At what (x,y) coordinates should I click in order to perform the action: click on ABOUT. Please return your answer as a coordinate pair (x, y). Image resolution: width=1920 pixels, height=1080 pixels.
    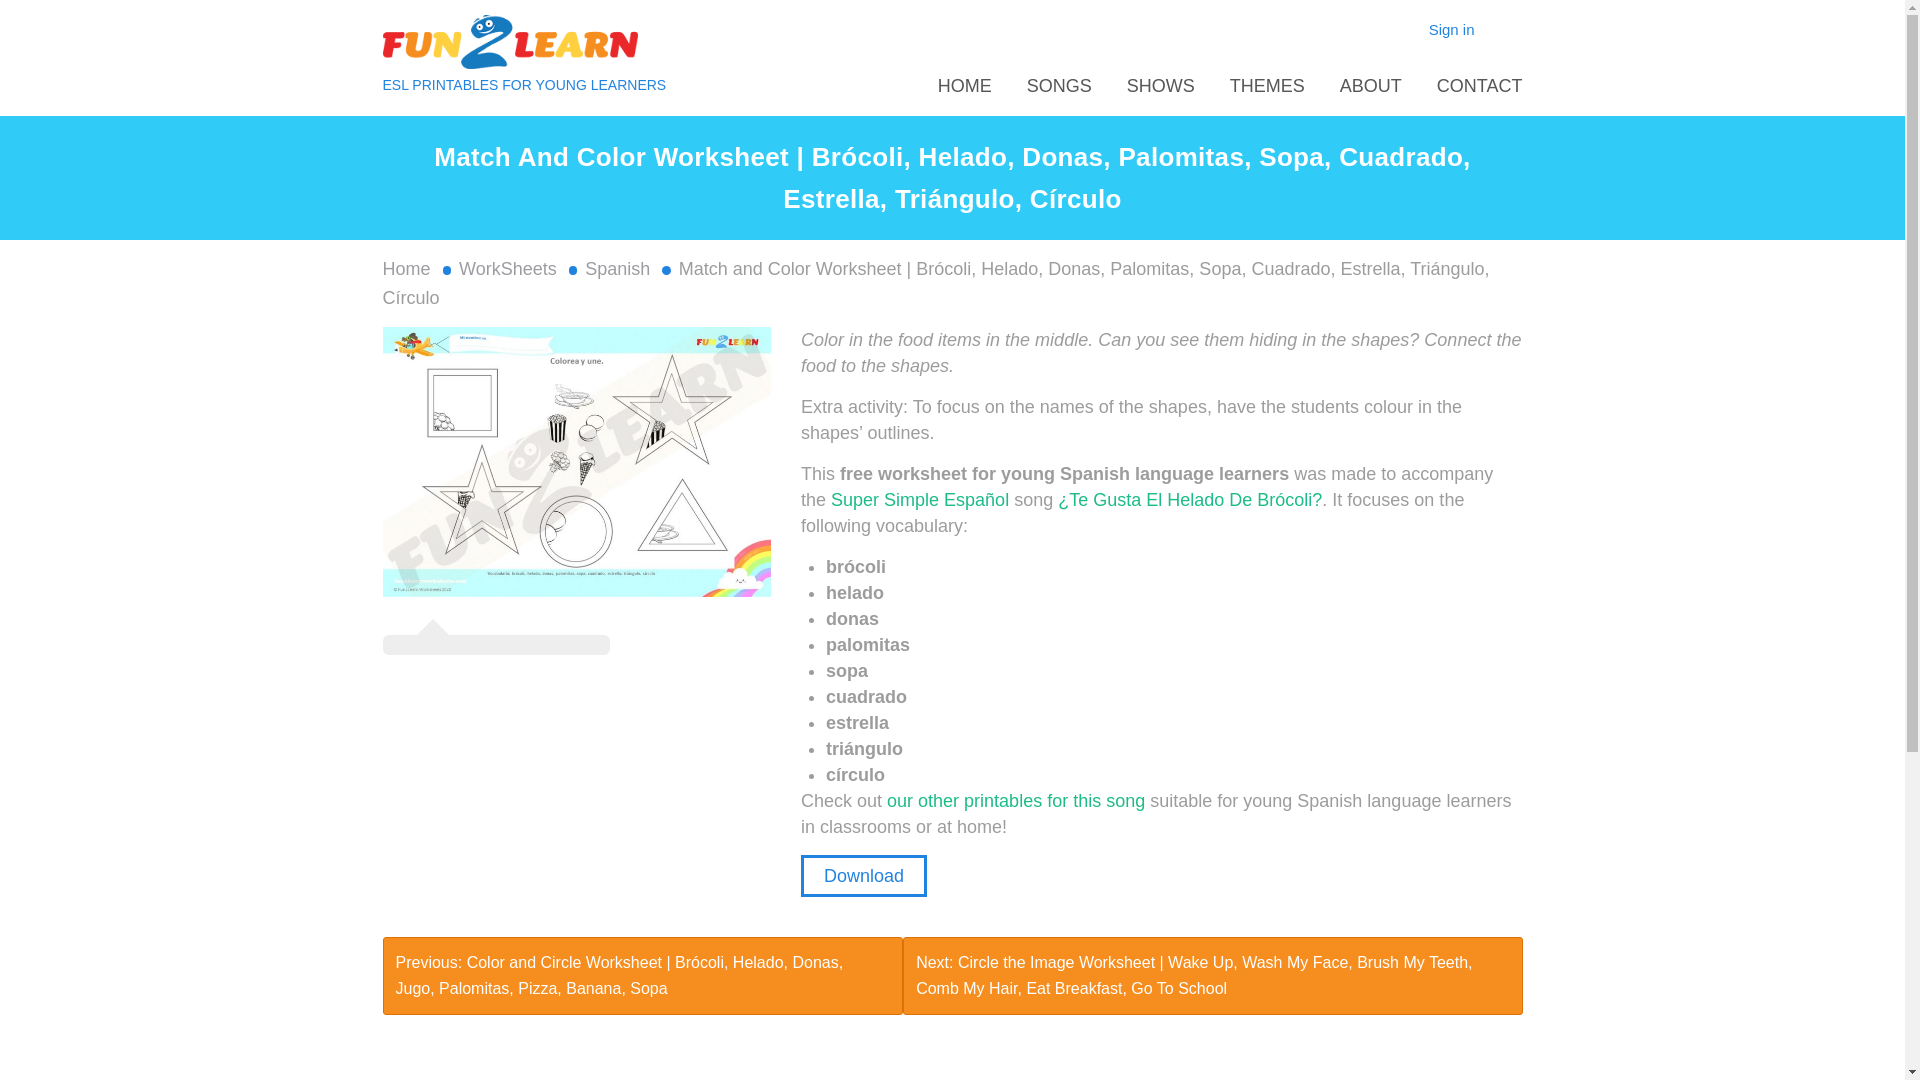
    Looking at the image, I should click on (1370, 86).